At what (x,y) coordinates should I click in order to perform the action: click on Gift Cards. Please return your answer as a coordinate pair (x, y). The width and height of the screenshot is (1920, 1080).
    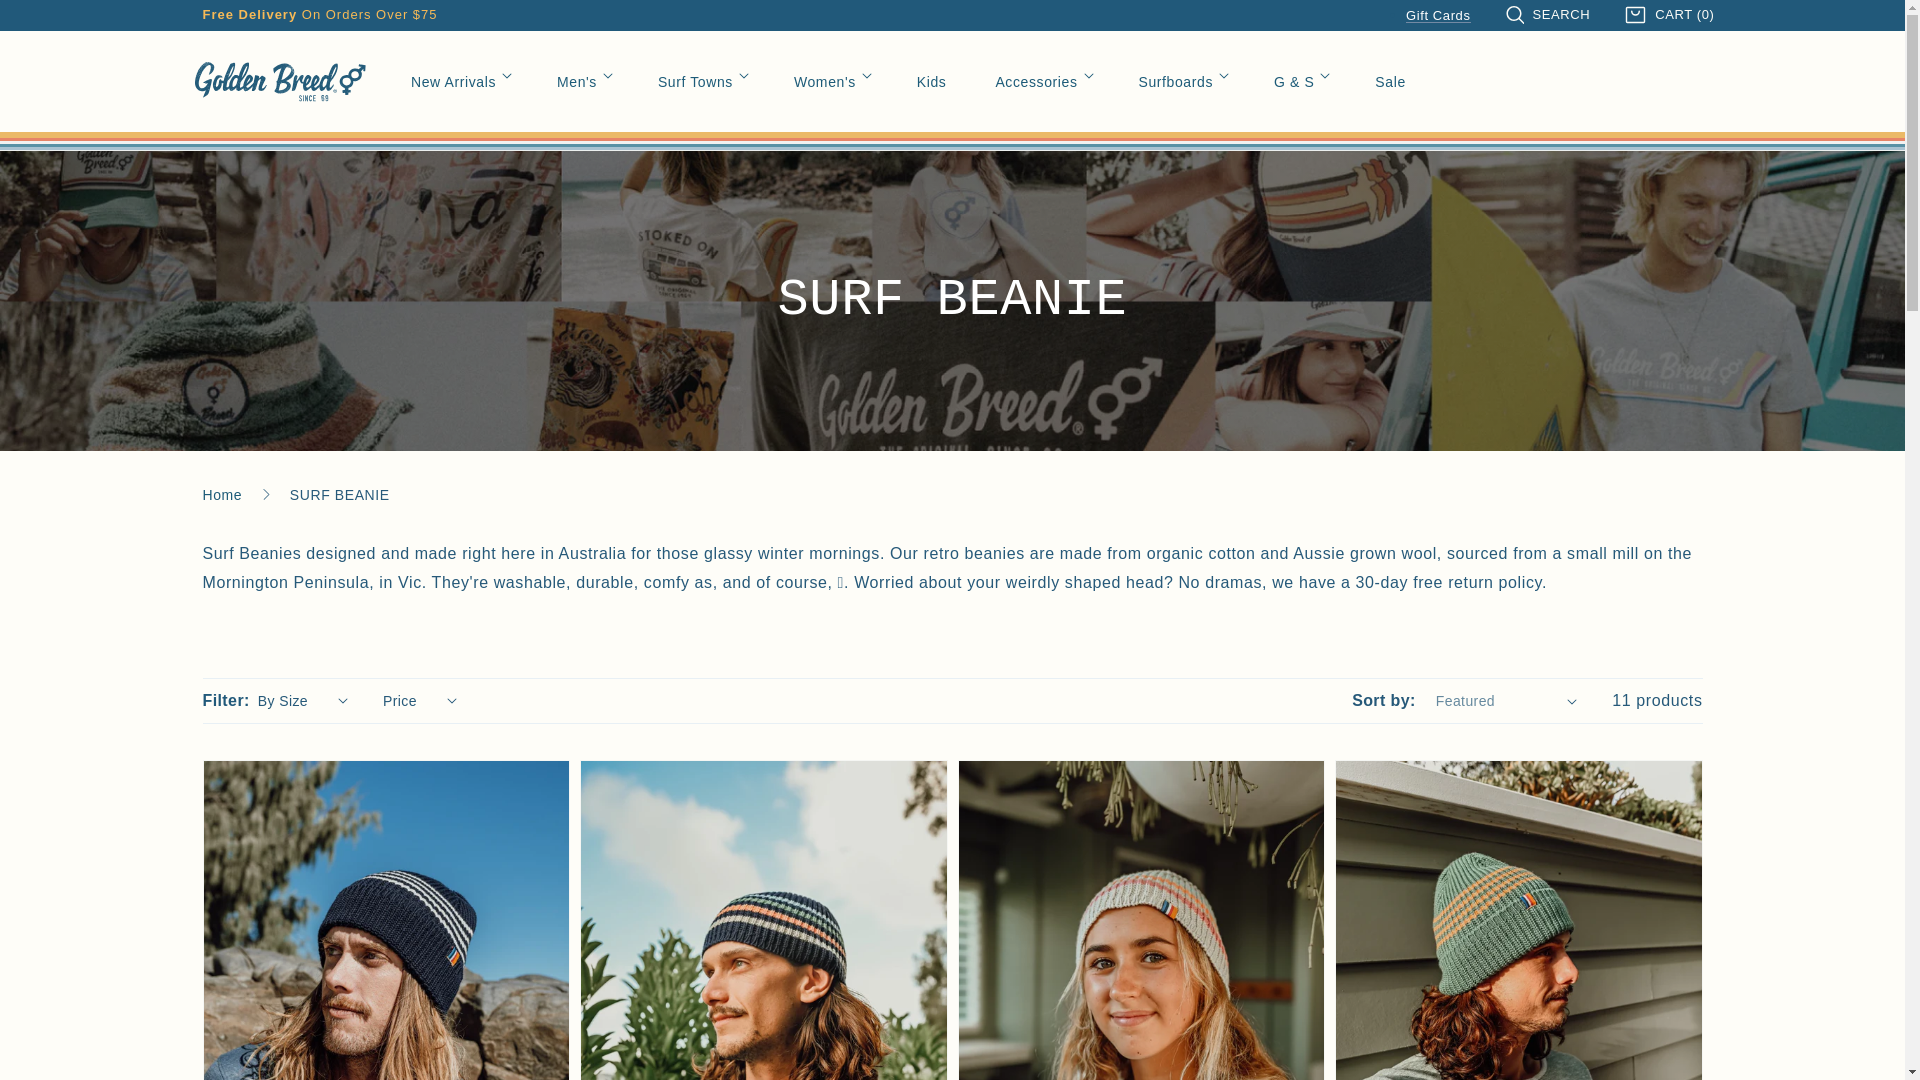
    Looking at the image, I should click on (1438, 14).